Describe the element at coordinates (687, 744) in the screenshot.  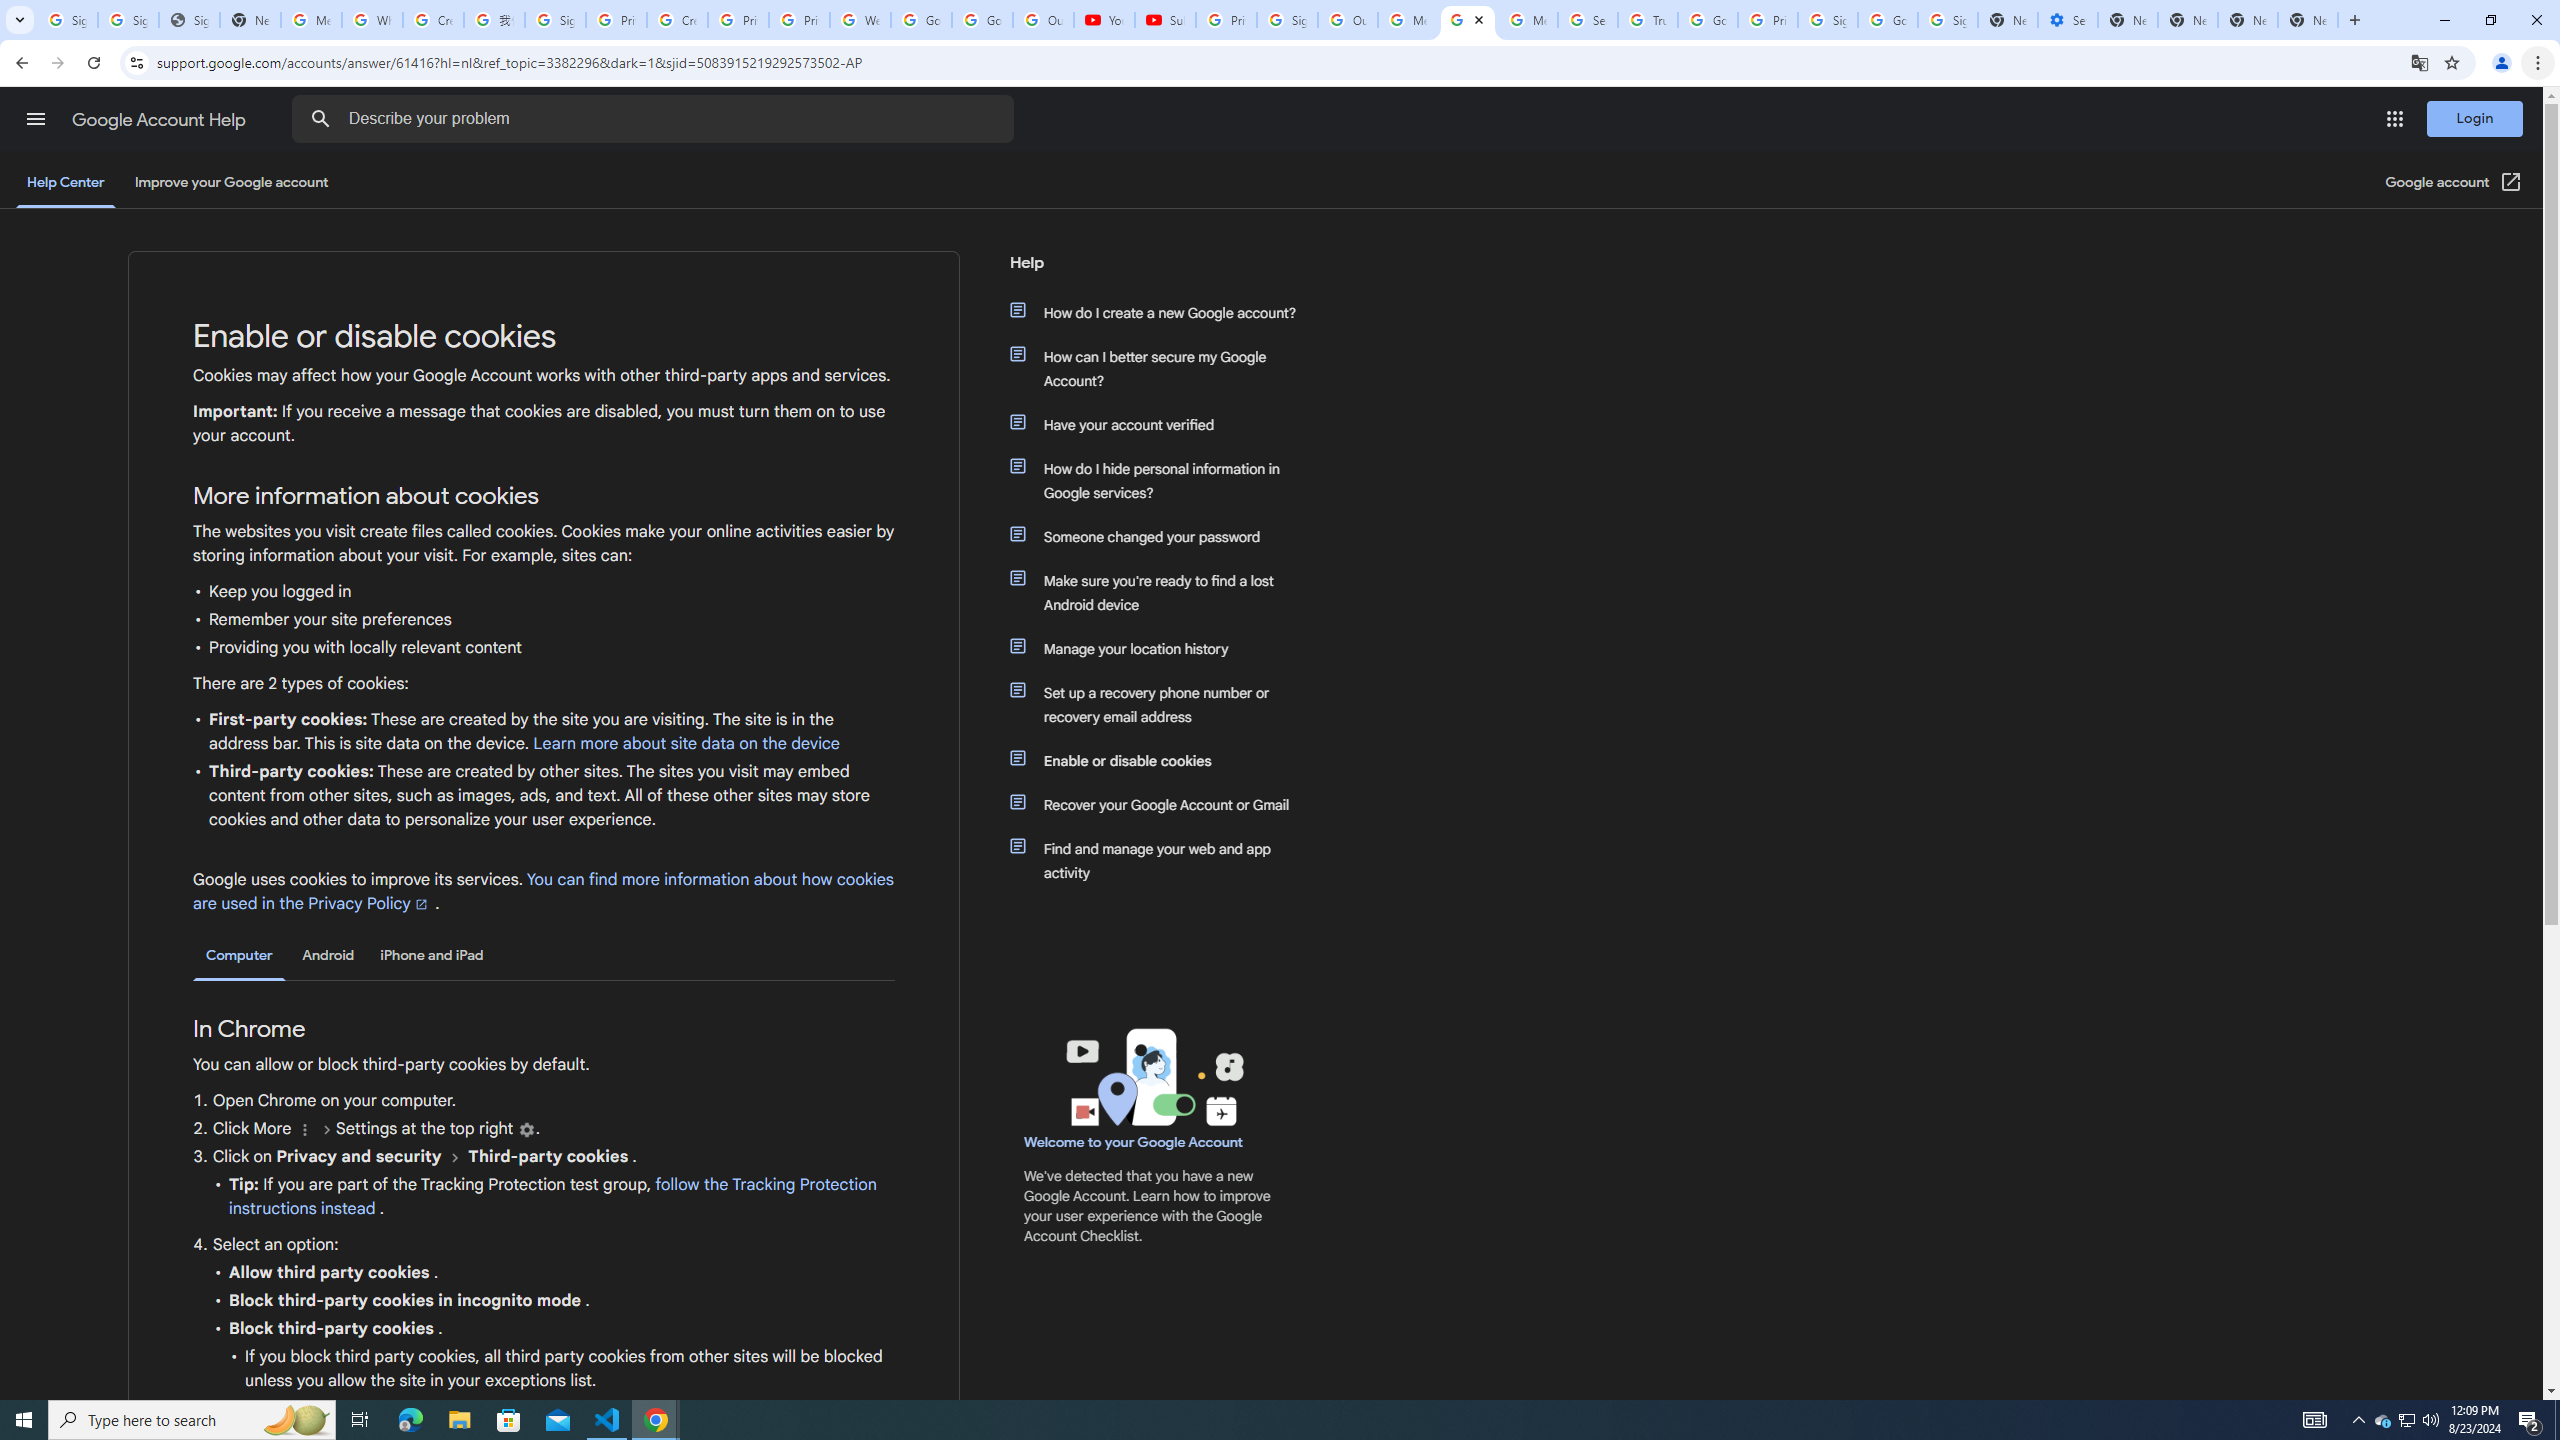
I see `Learn more about site data on the device` at that location.